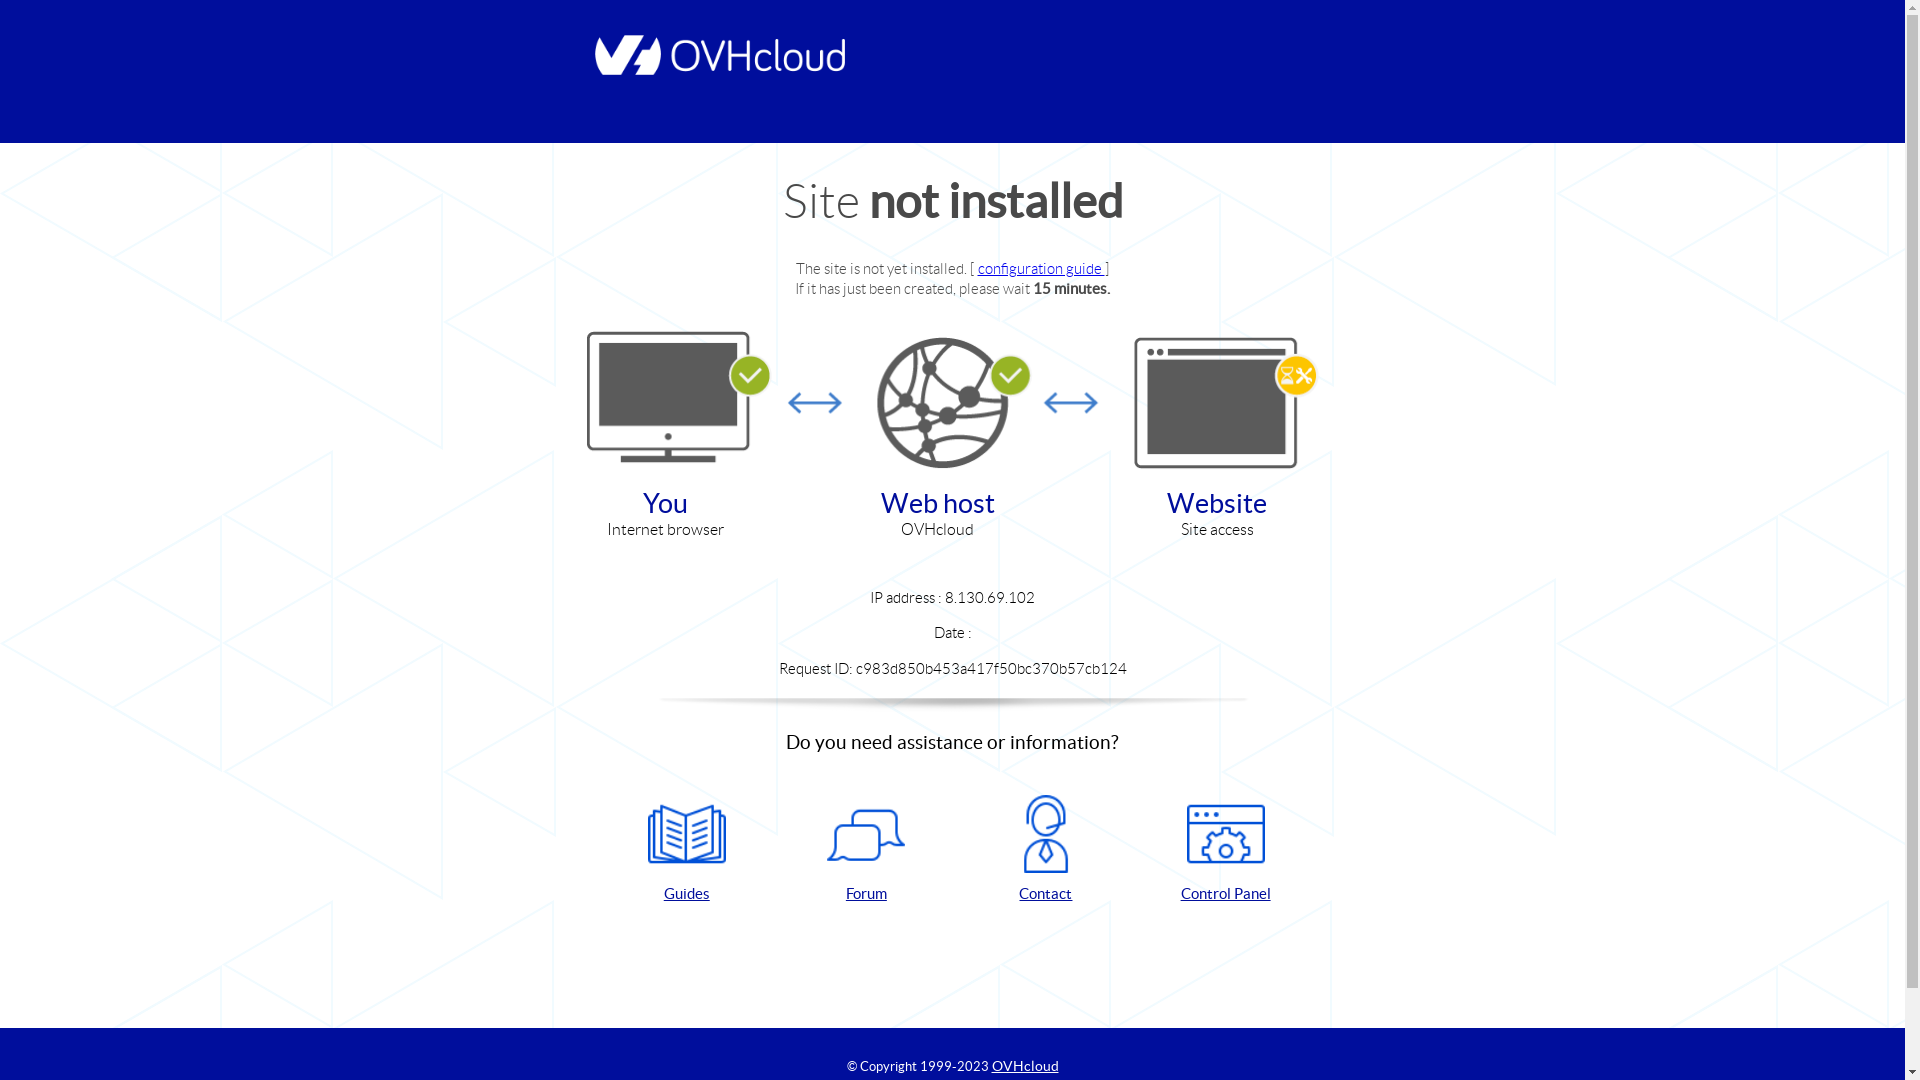 Image resolution: width=1920 pixels, height=1080 pixels. Describe the element at coordinates (866, 850) in the screenshot. I see `Forum` at that location.